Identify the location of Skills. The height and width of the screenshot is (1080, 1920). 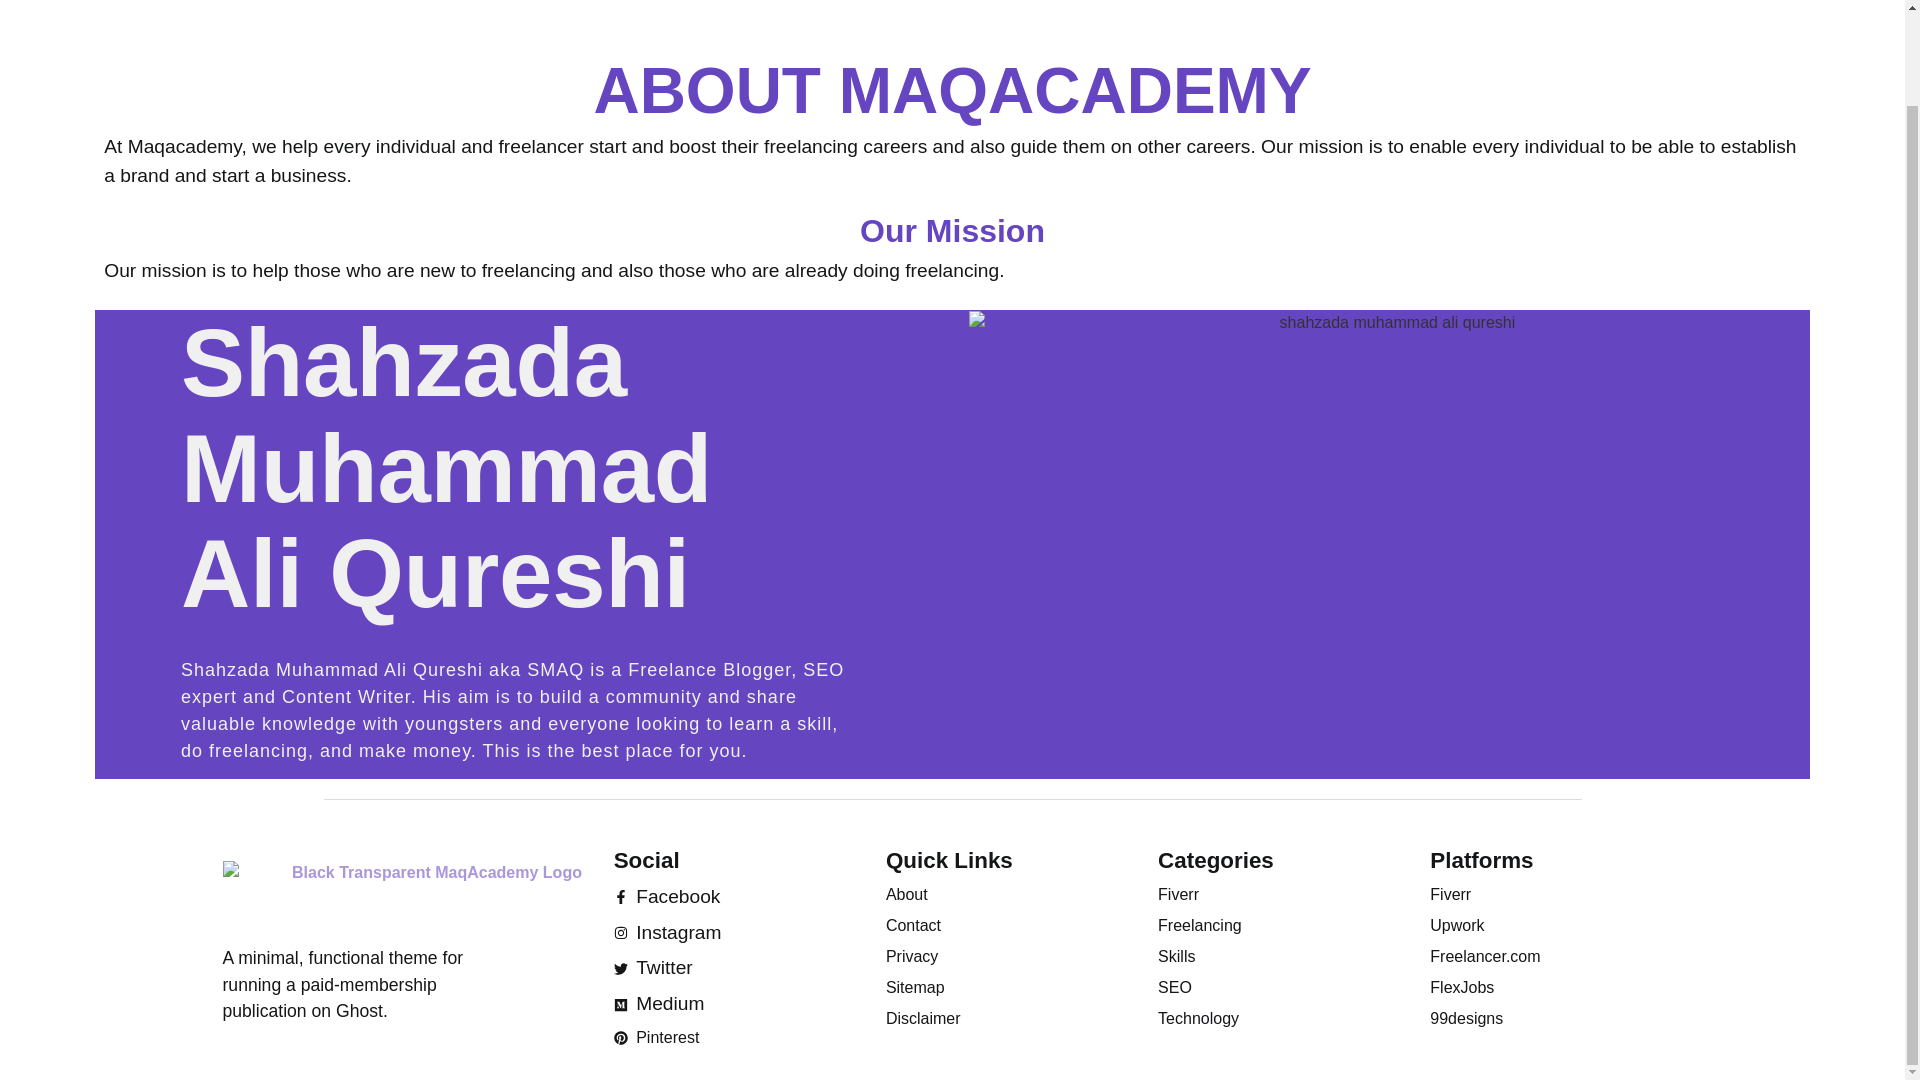
(1278, 956).